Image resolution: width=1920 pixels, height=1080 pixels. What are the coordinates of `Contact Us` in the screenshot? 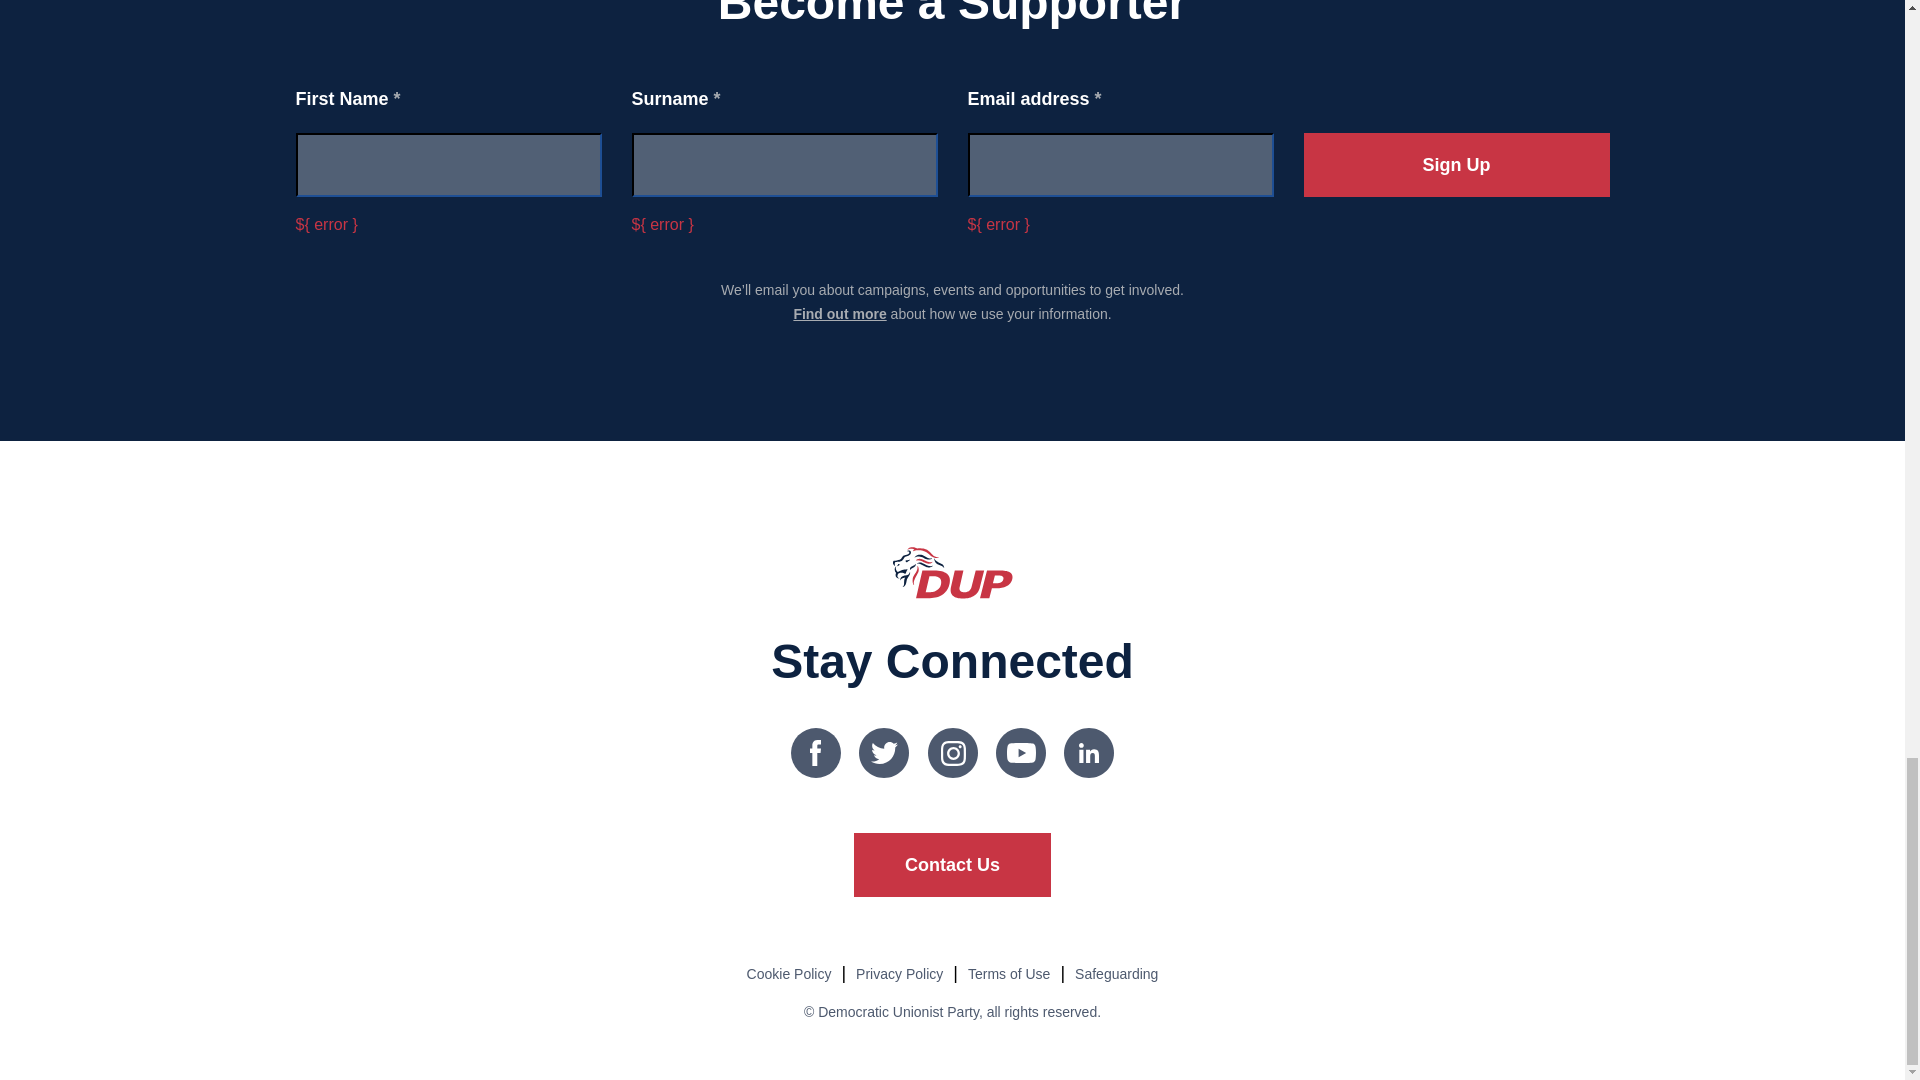 It's located at (952, 864).